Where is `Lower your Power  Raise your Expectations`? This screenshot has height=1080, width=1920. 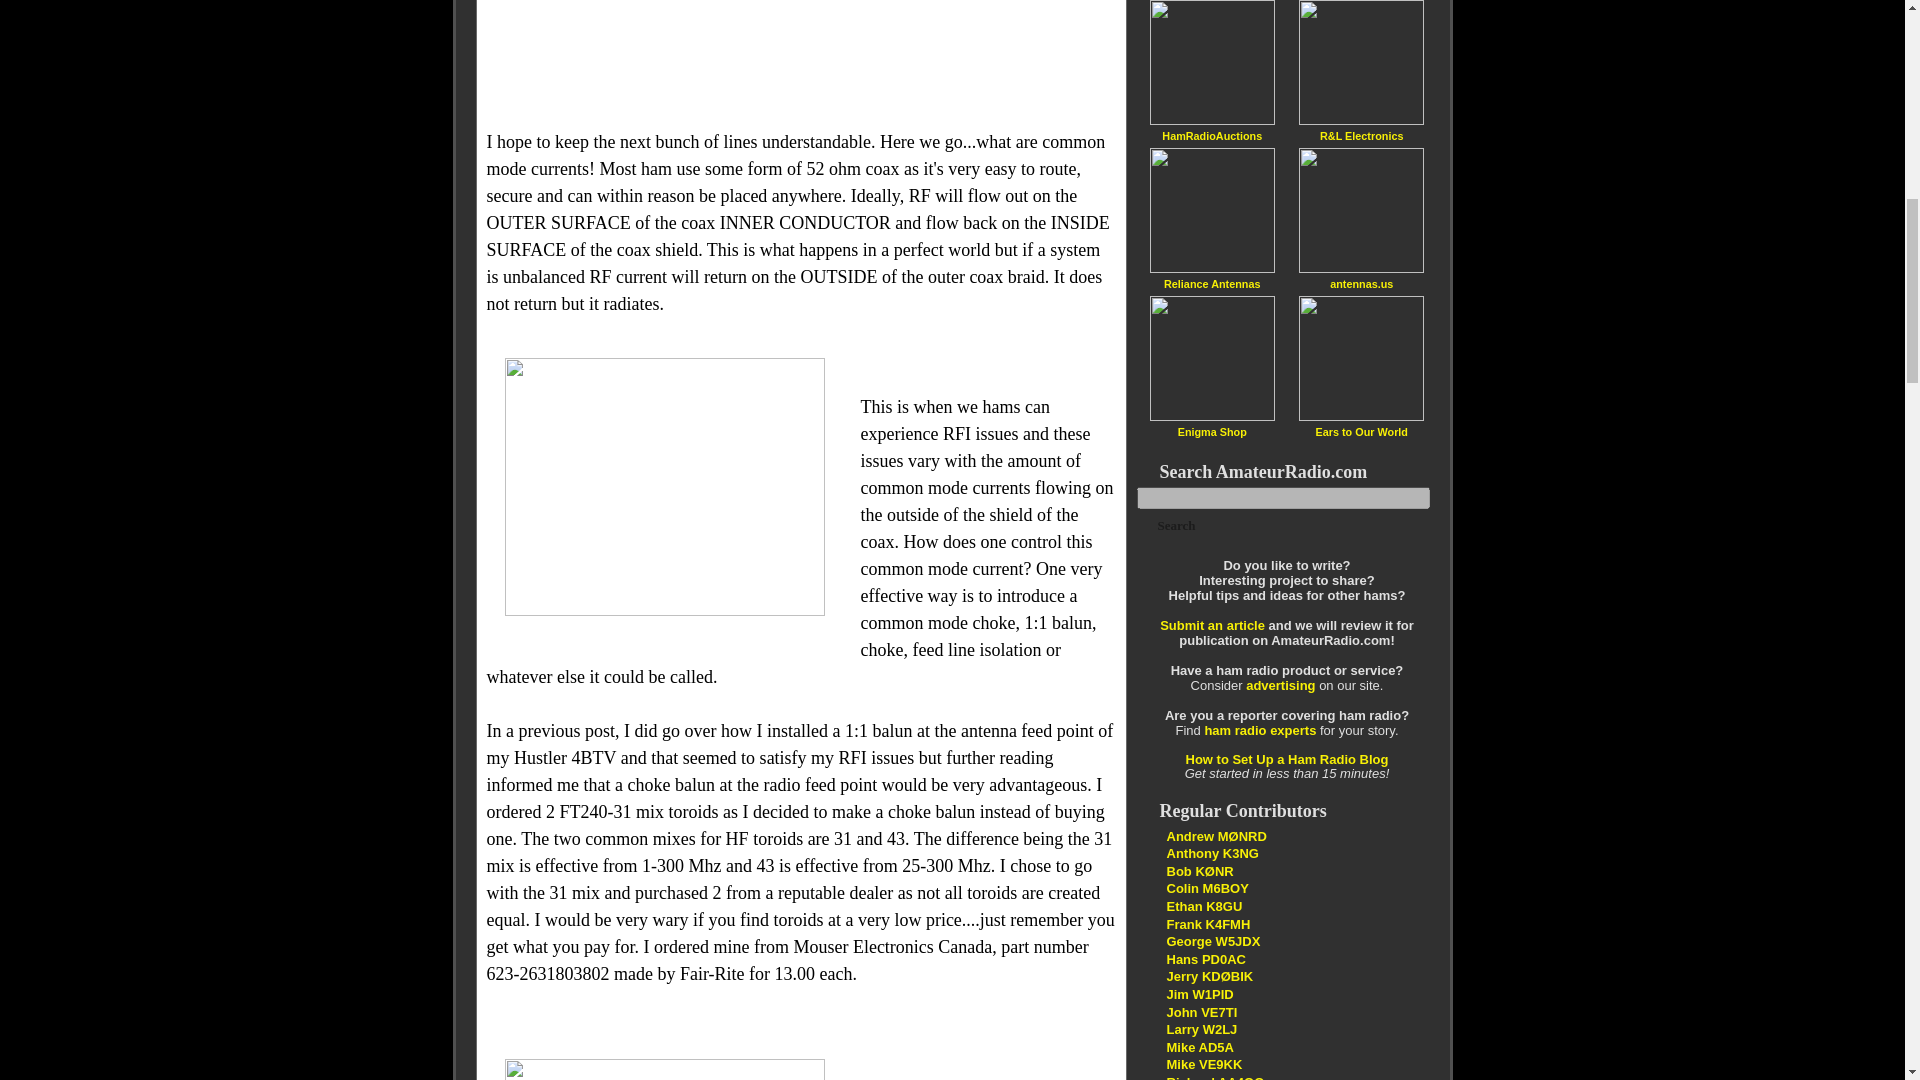
Lower your Power  Raise your Expectations is located at coordinates (1214, 1077).